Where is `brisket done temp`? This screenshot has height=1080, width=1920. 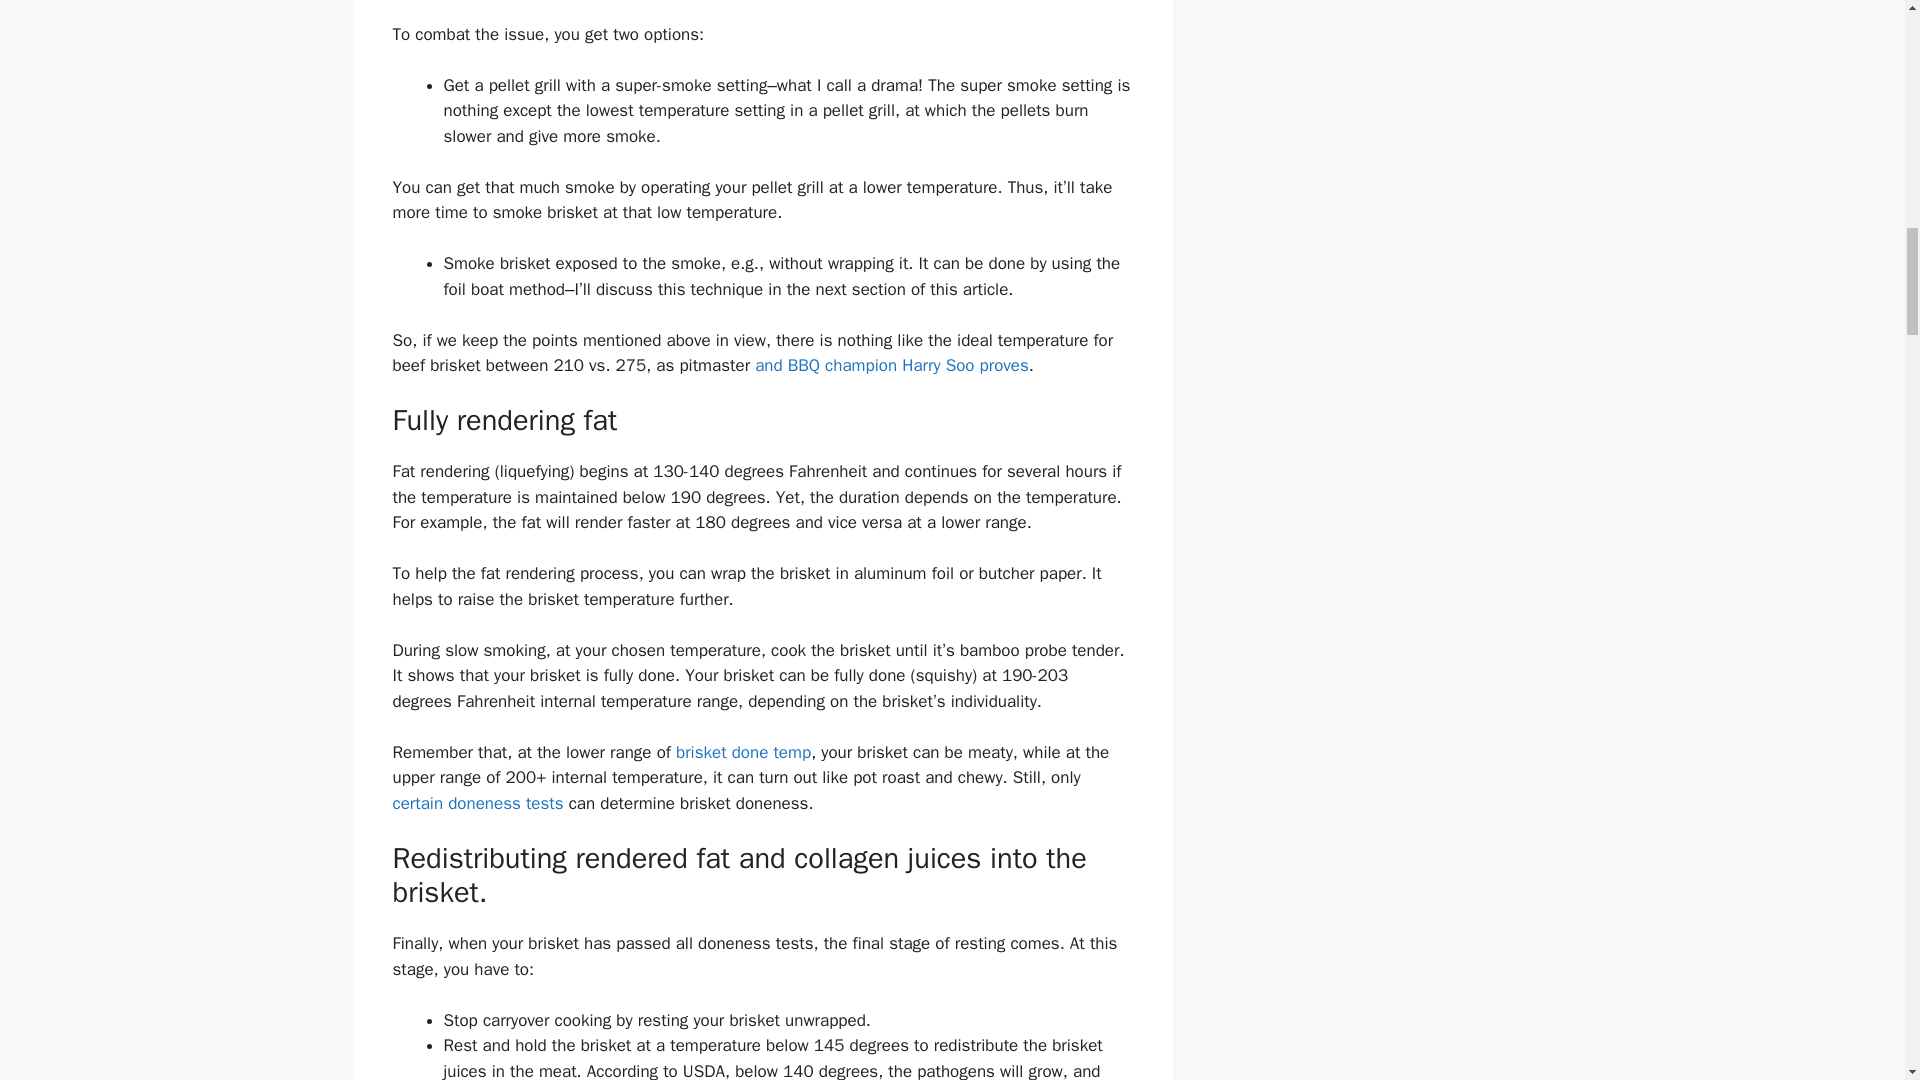 brisket done temp is located at coordinates (742, 752).